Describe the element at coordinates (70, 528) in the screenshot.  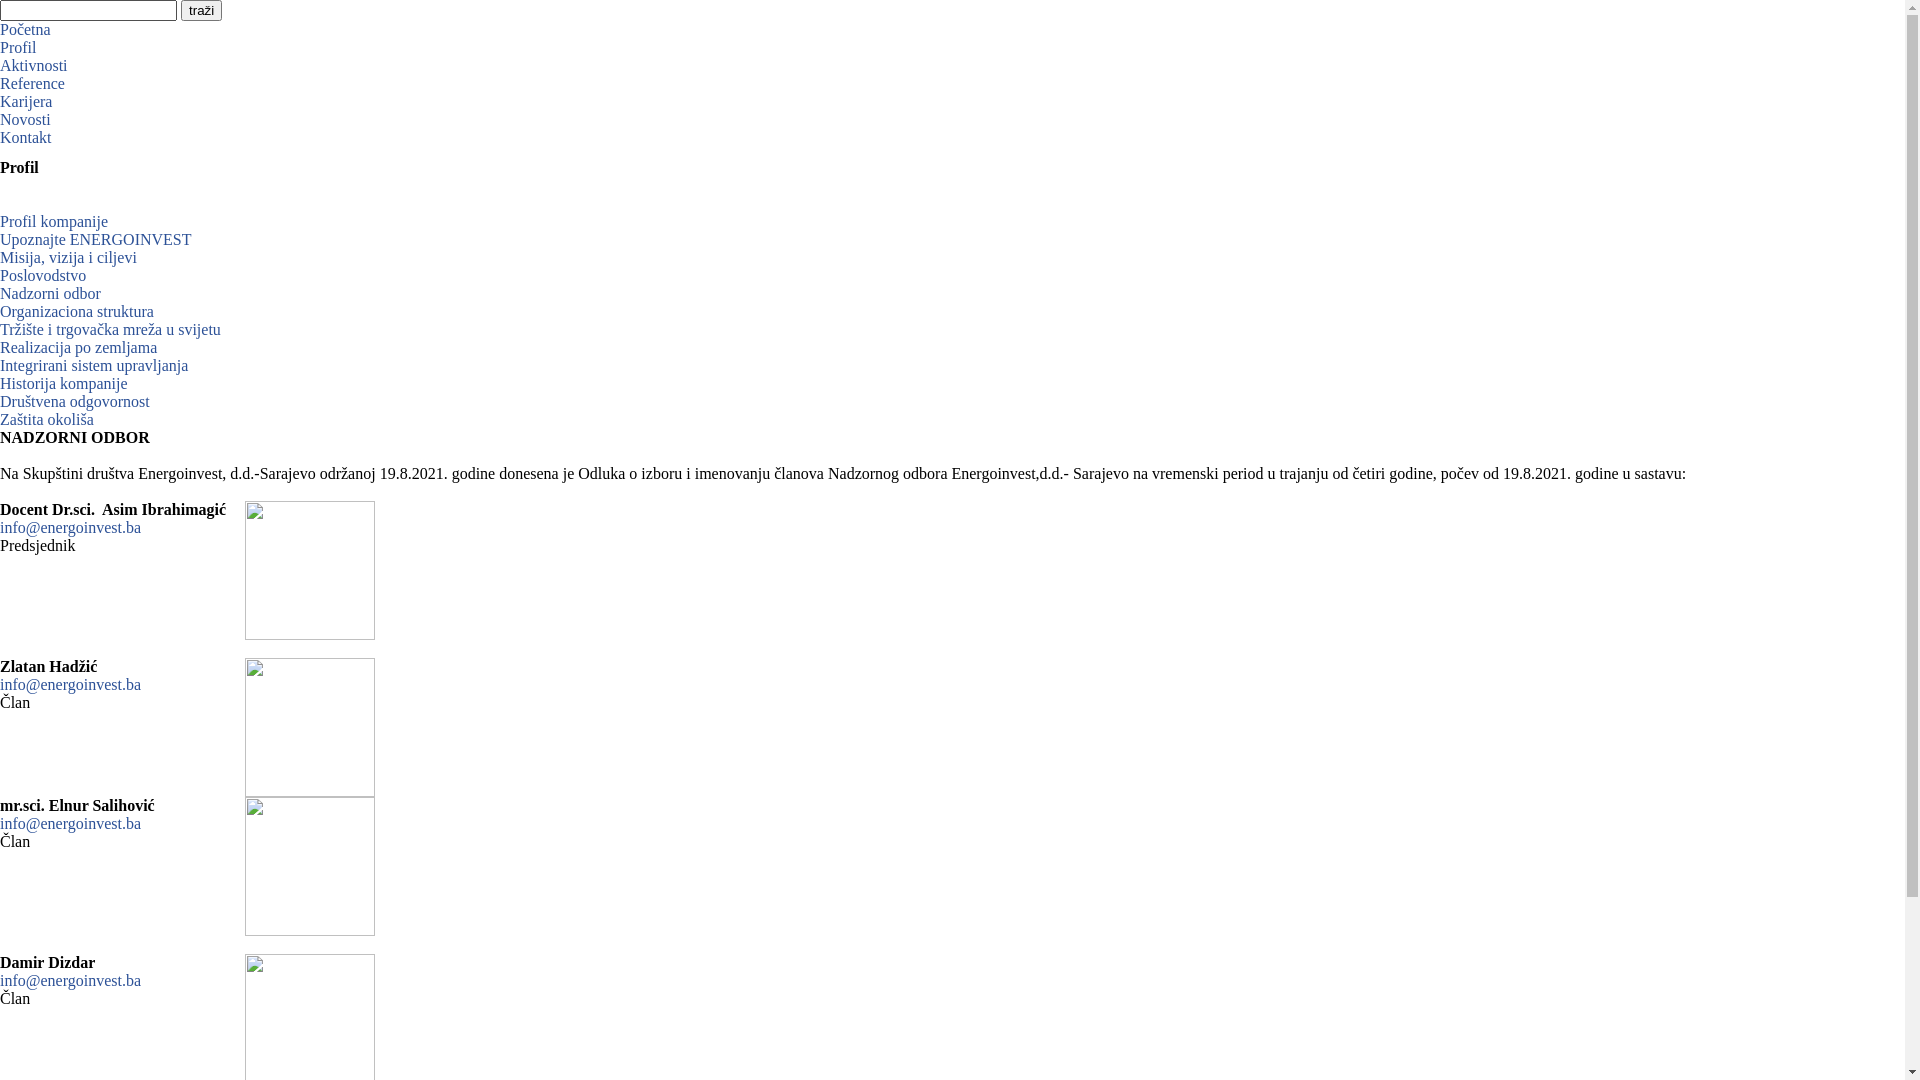
I see `info@energoinvest.ba` at that location.